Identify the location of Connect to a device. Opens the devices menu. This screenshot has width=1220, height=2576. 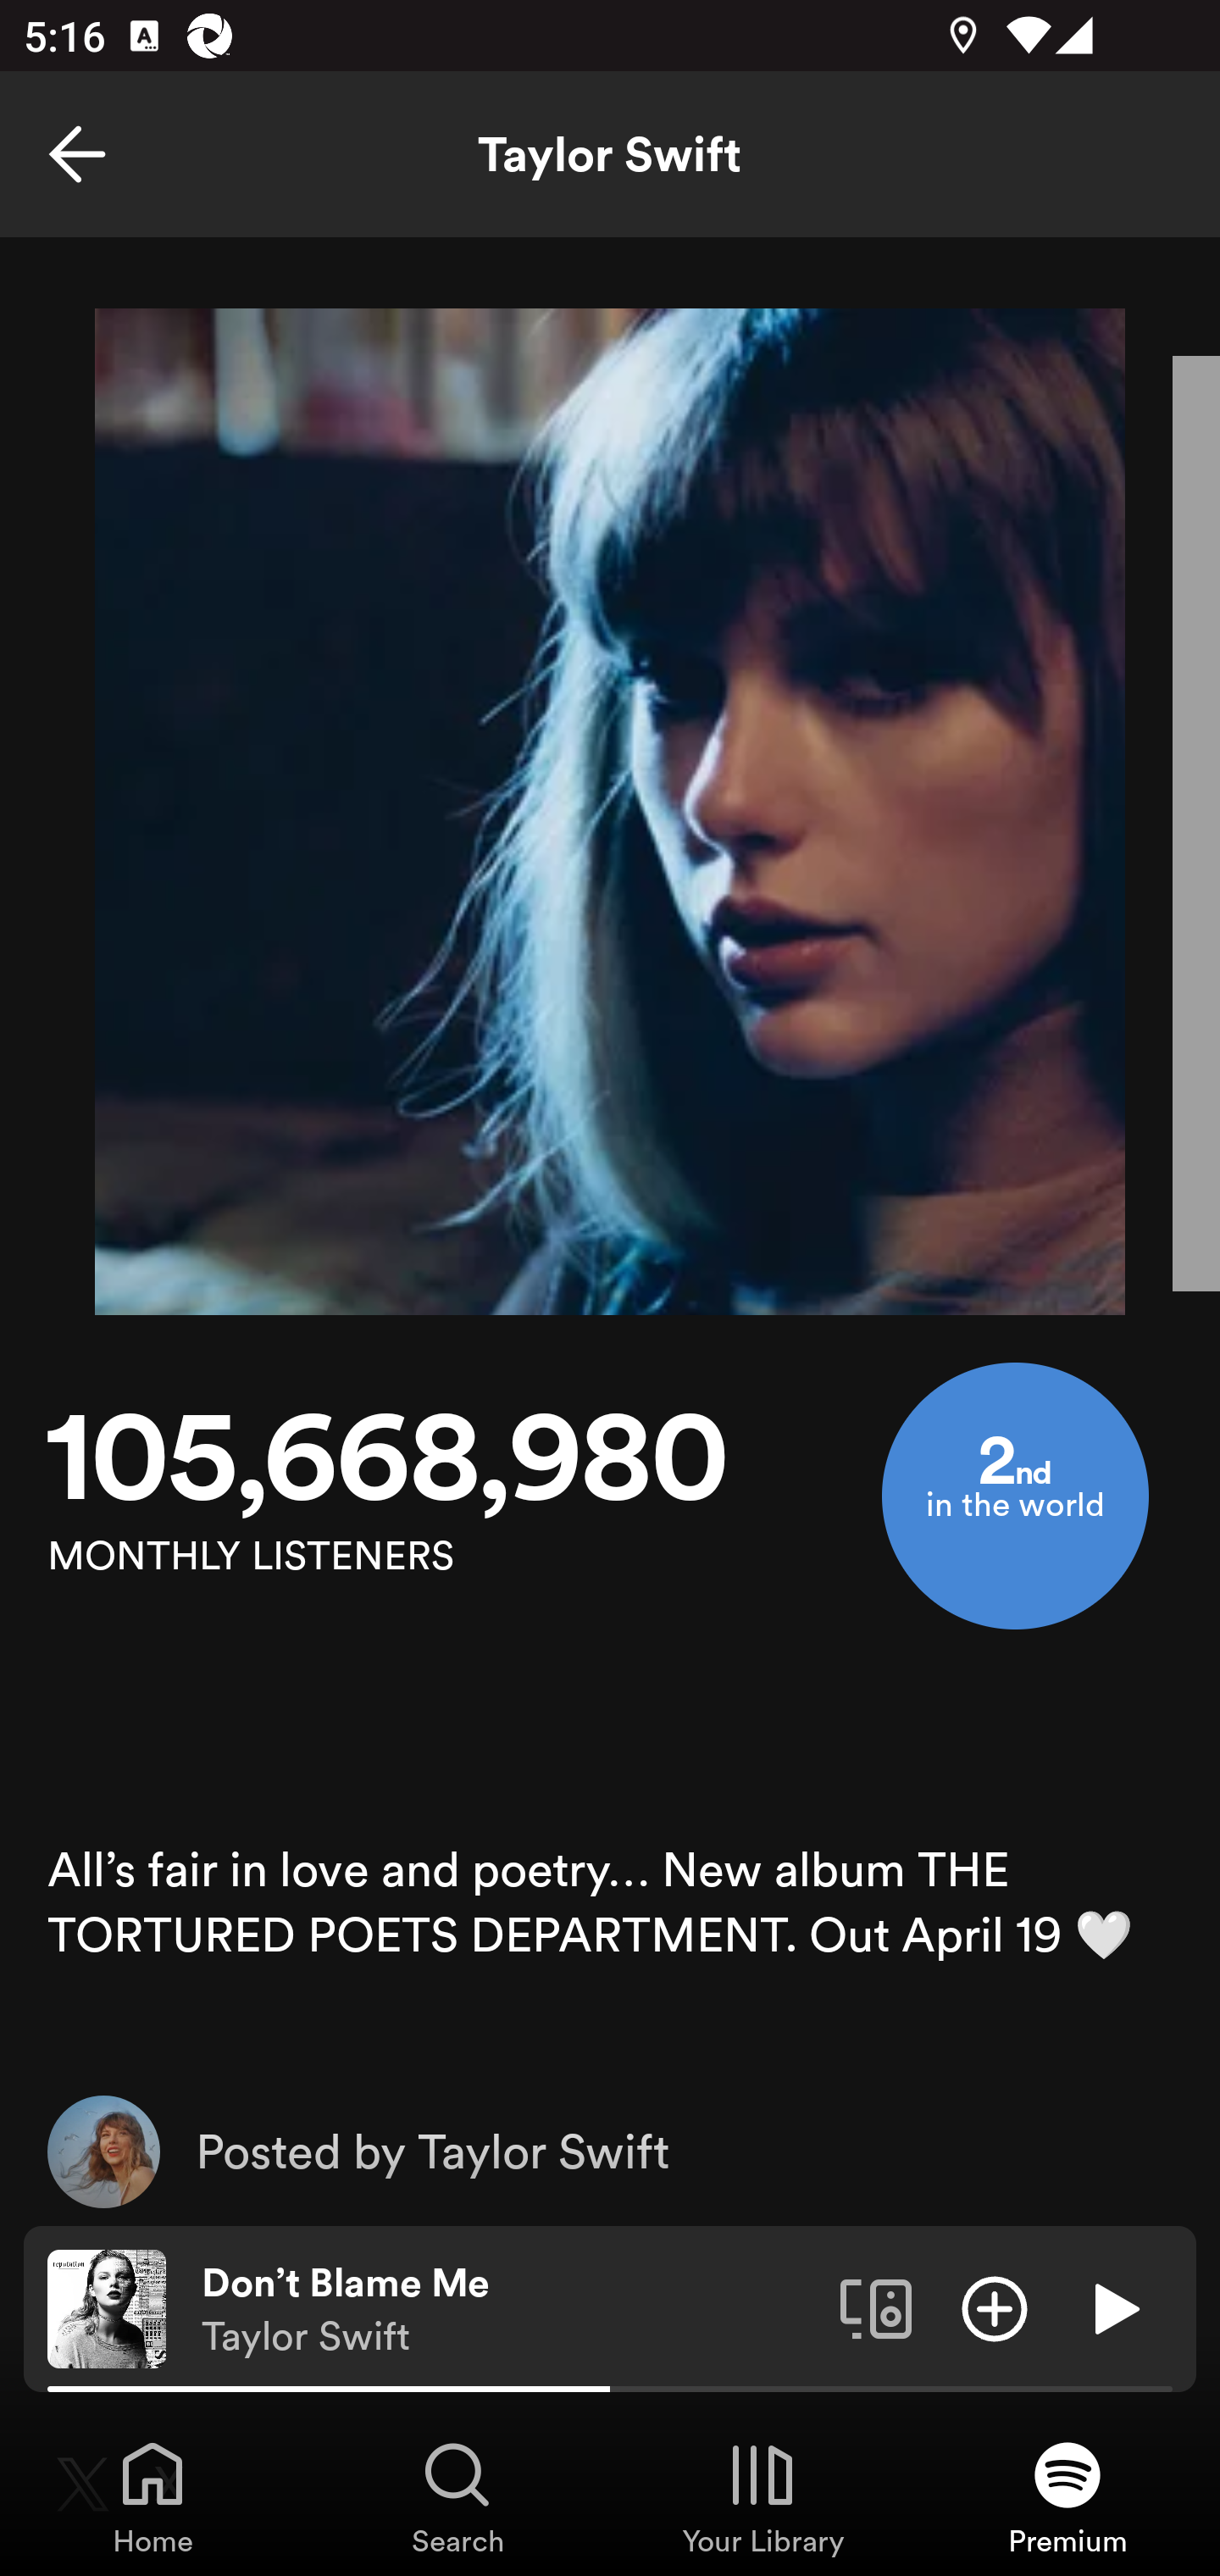
(876, 2307).